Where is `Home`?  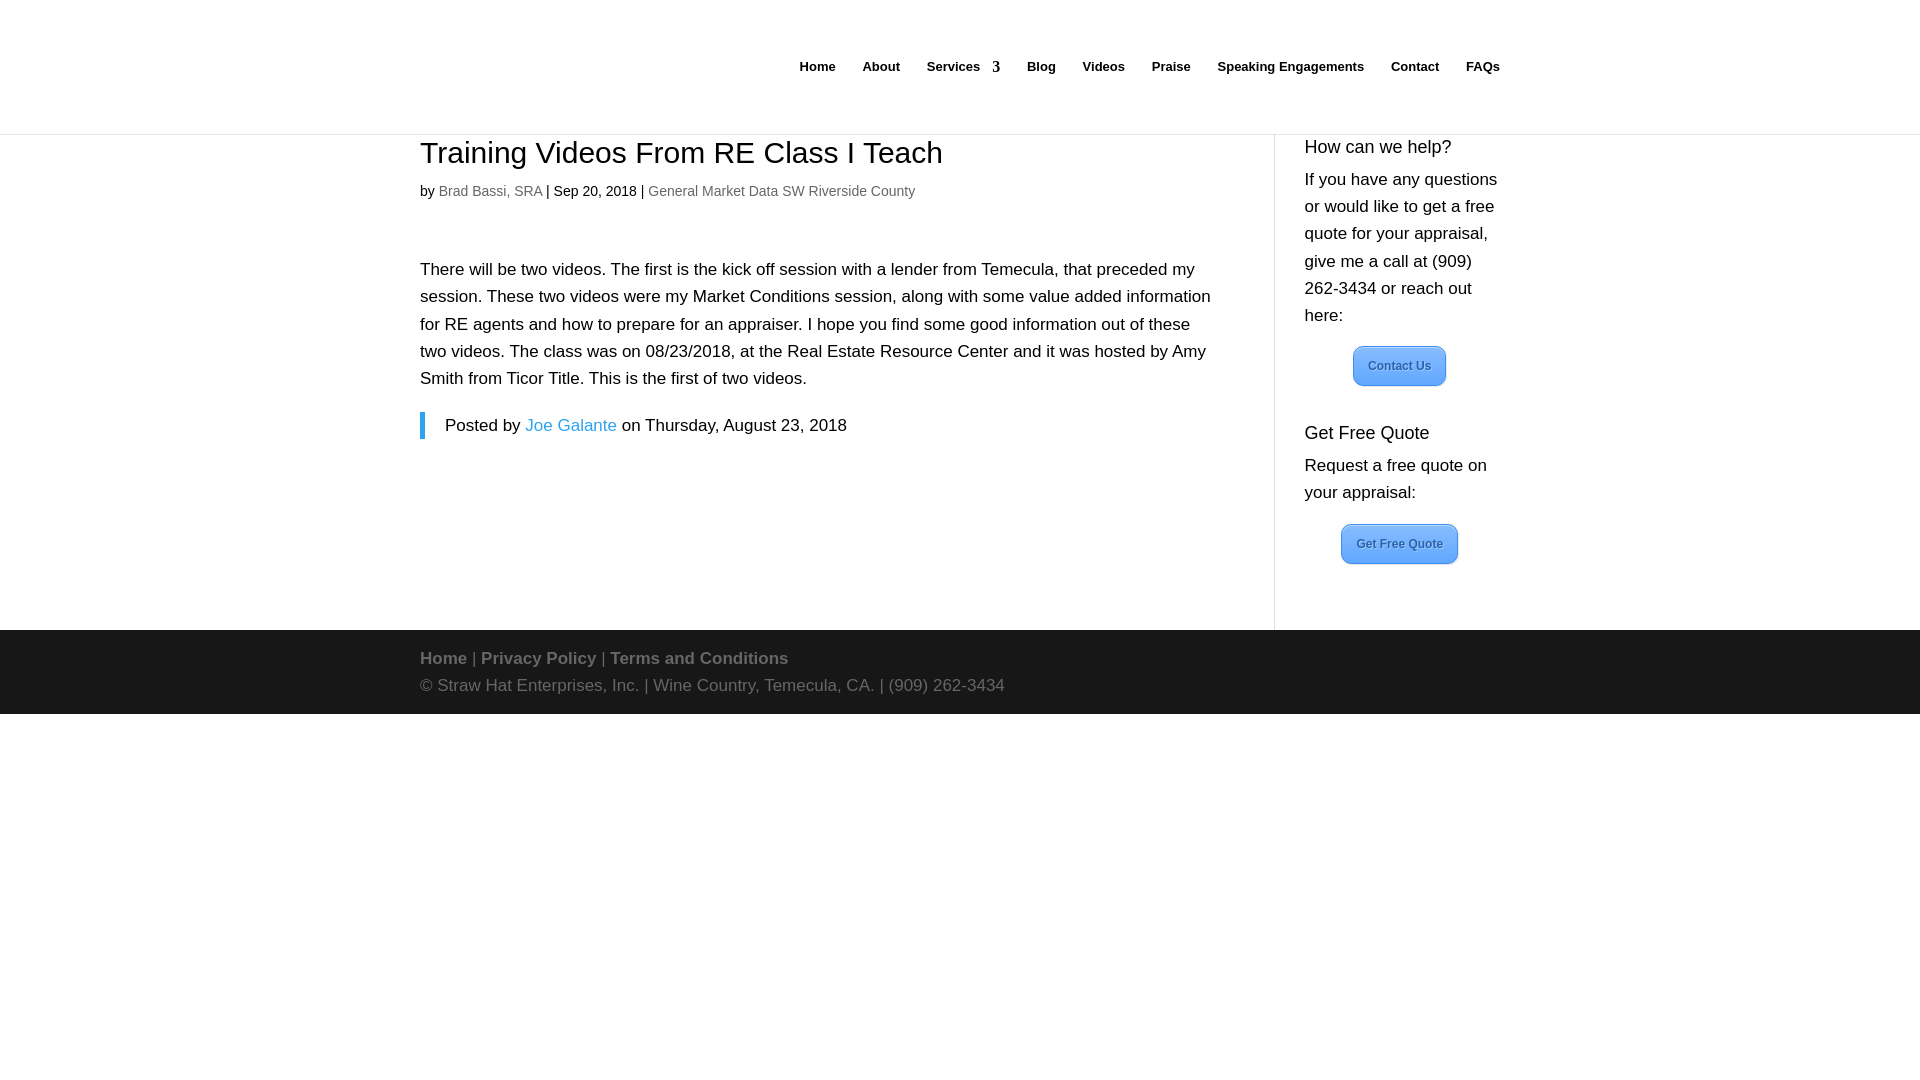
Home is located at coordinates (443, 658).